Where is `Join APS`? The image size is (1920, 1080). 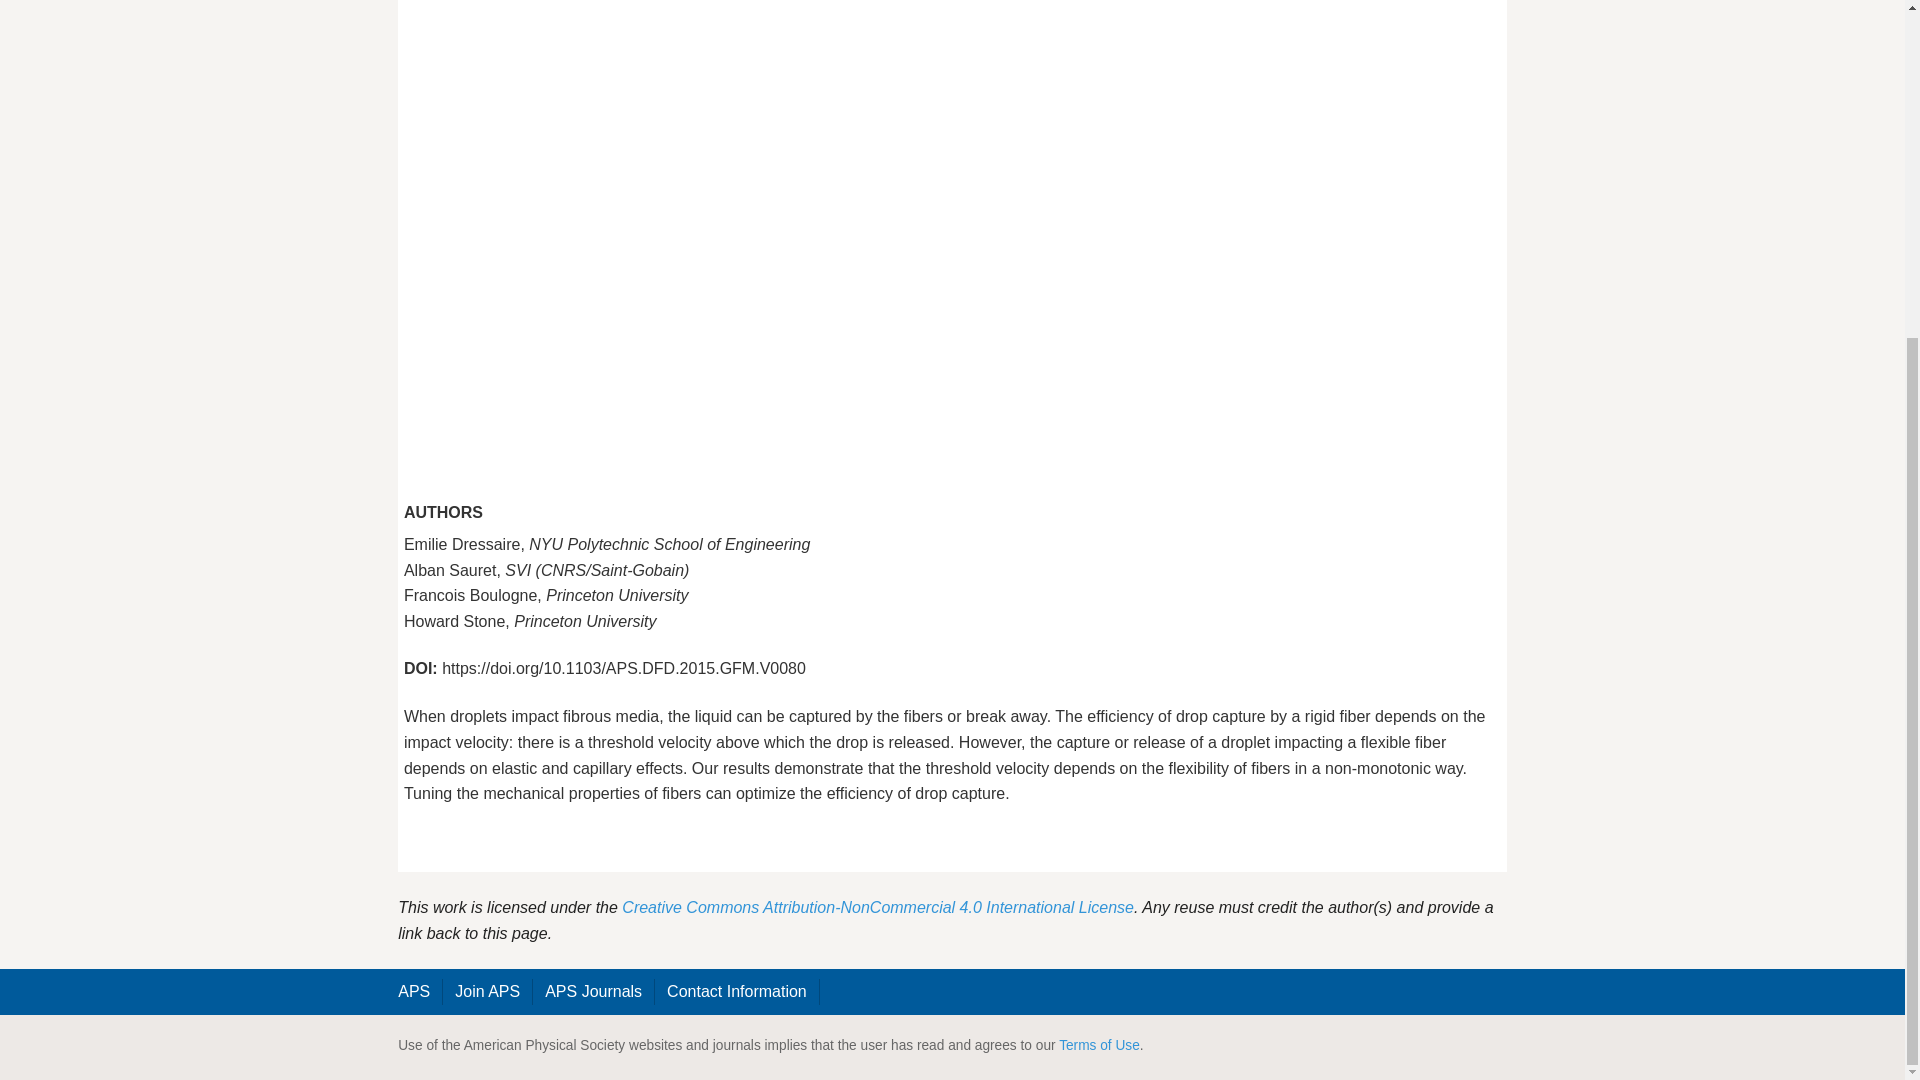 Join APS is located at coordinates (488, 992).